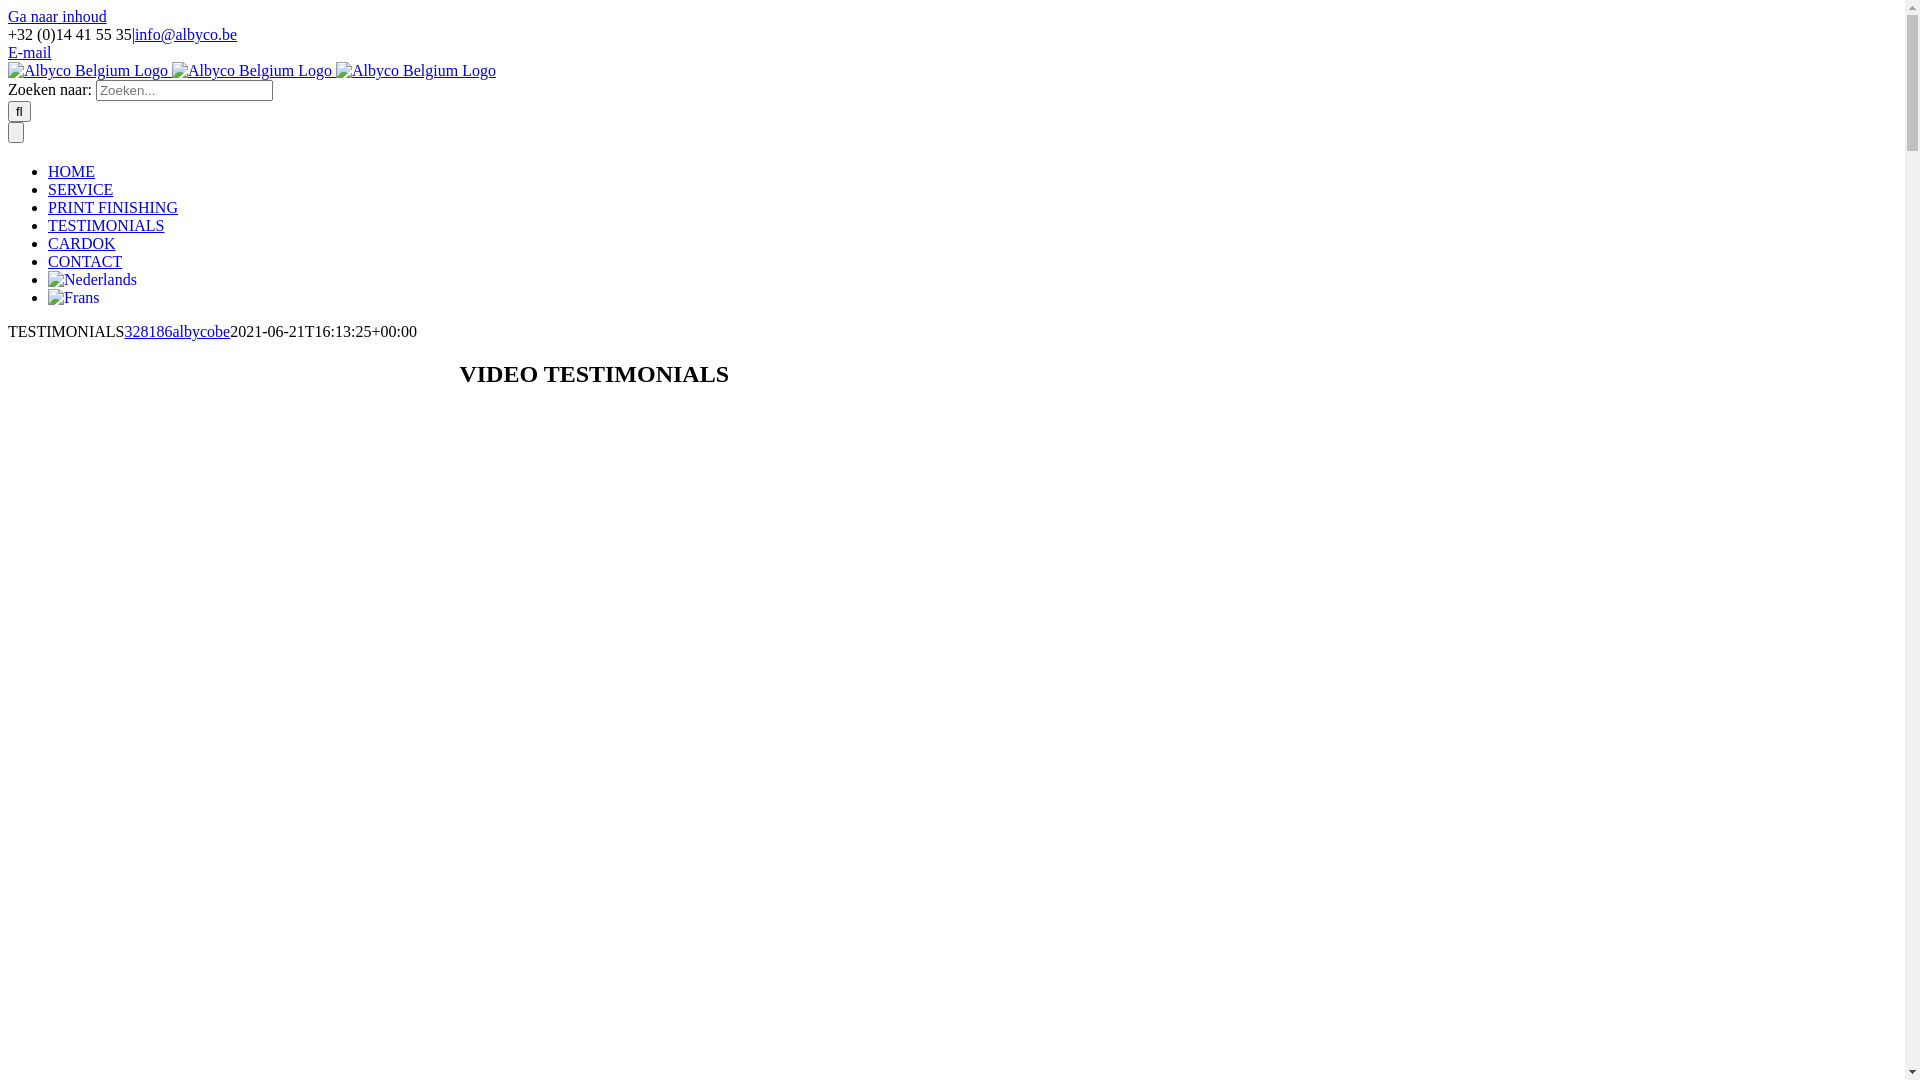  I want to click on PRINT FINISHING, so click(113, 208).